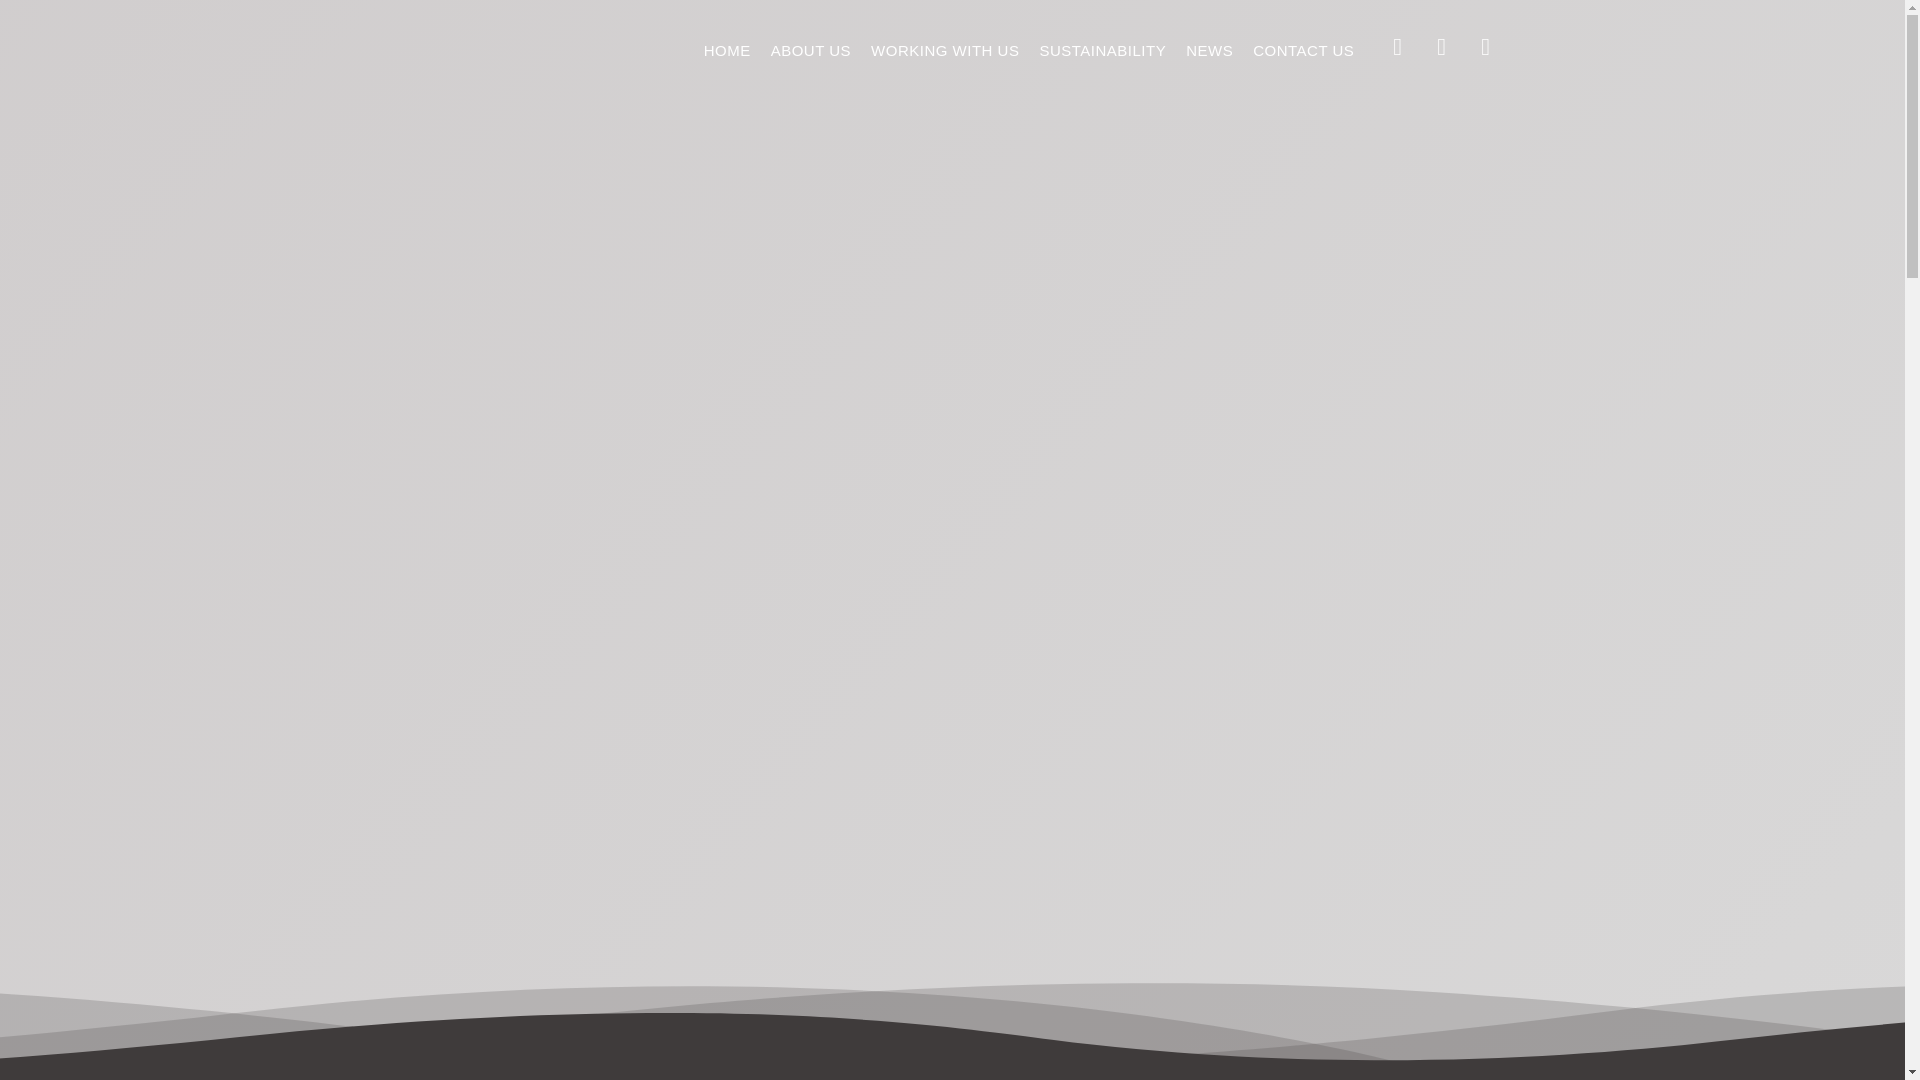 The height and width of the screenshot is (1080, 1920). Describe the element at coordinates (1102, 50) in the screenshot. I see `SUSTAINABILITY` at that location.